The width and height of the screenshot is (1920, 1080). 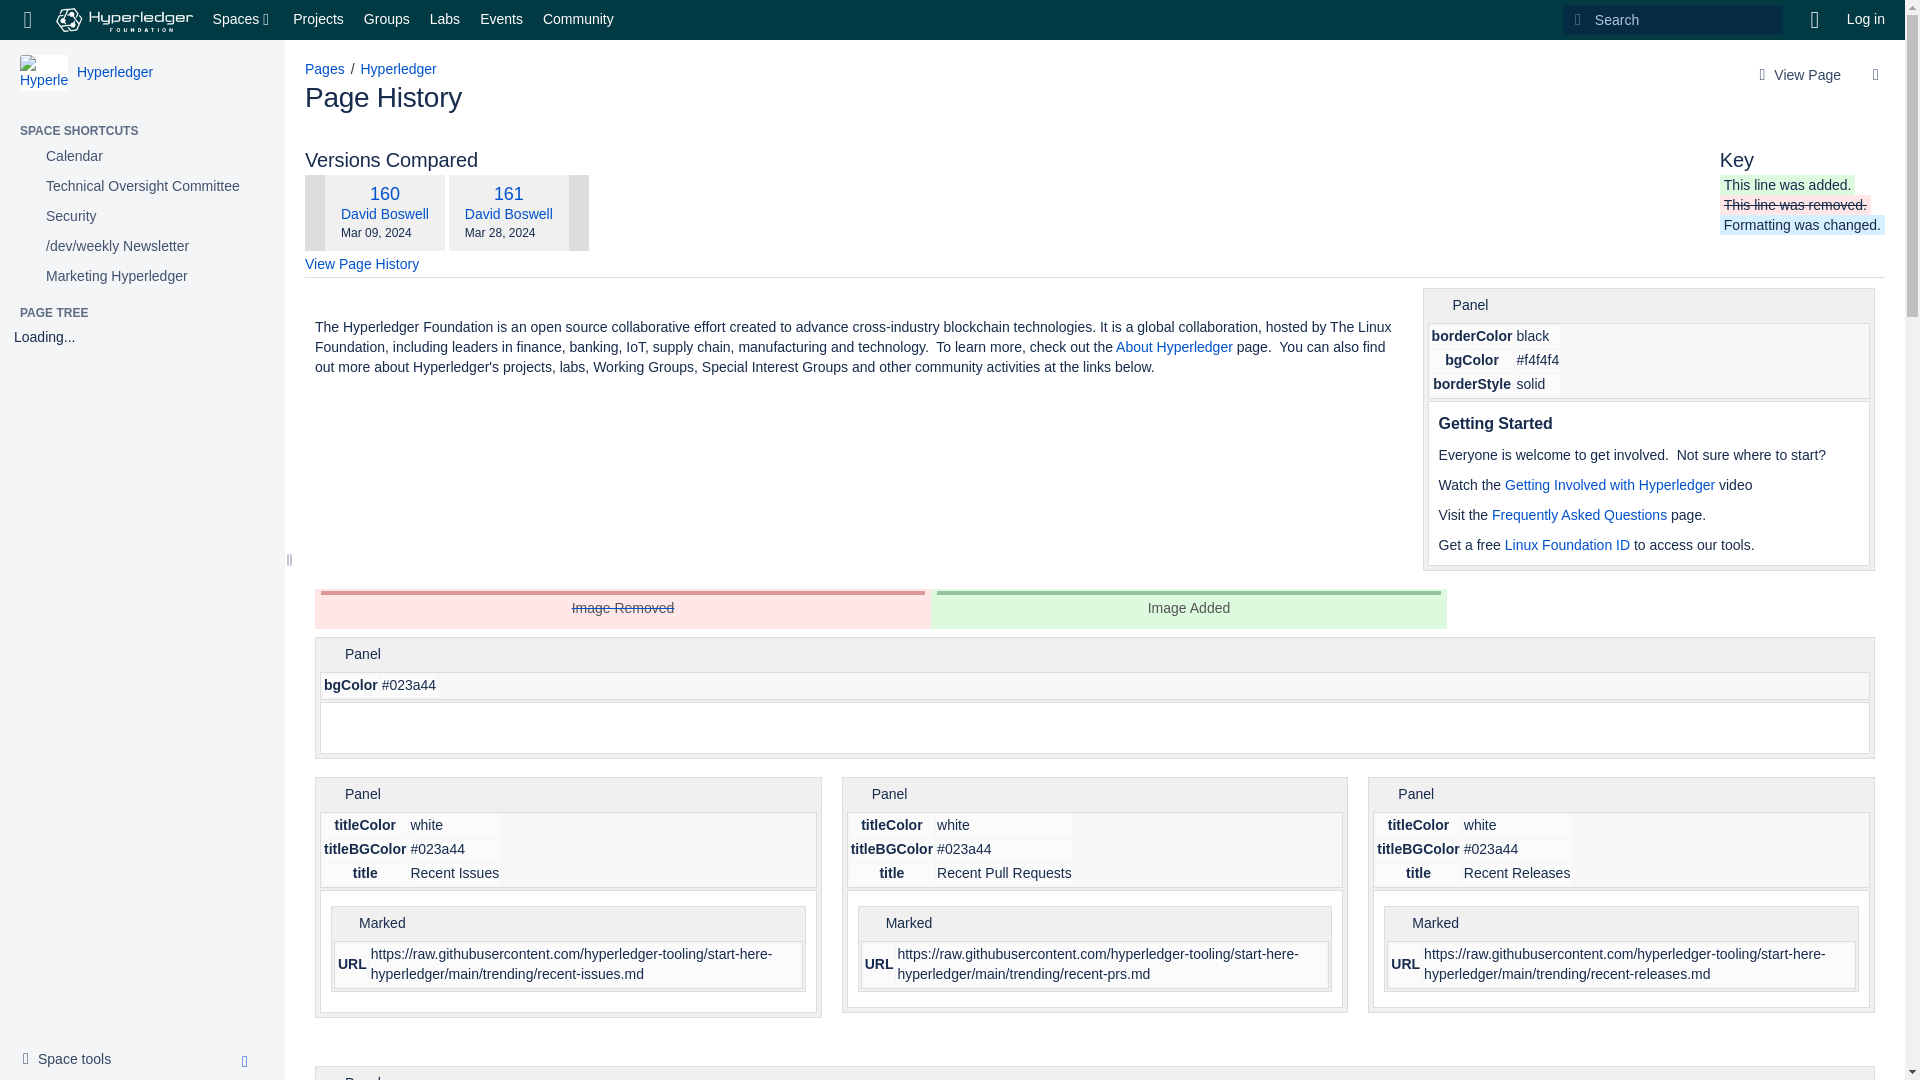 I want to click on Spaces, so click(x=244, y=20).